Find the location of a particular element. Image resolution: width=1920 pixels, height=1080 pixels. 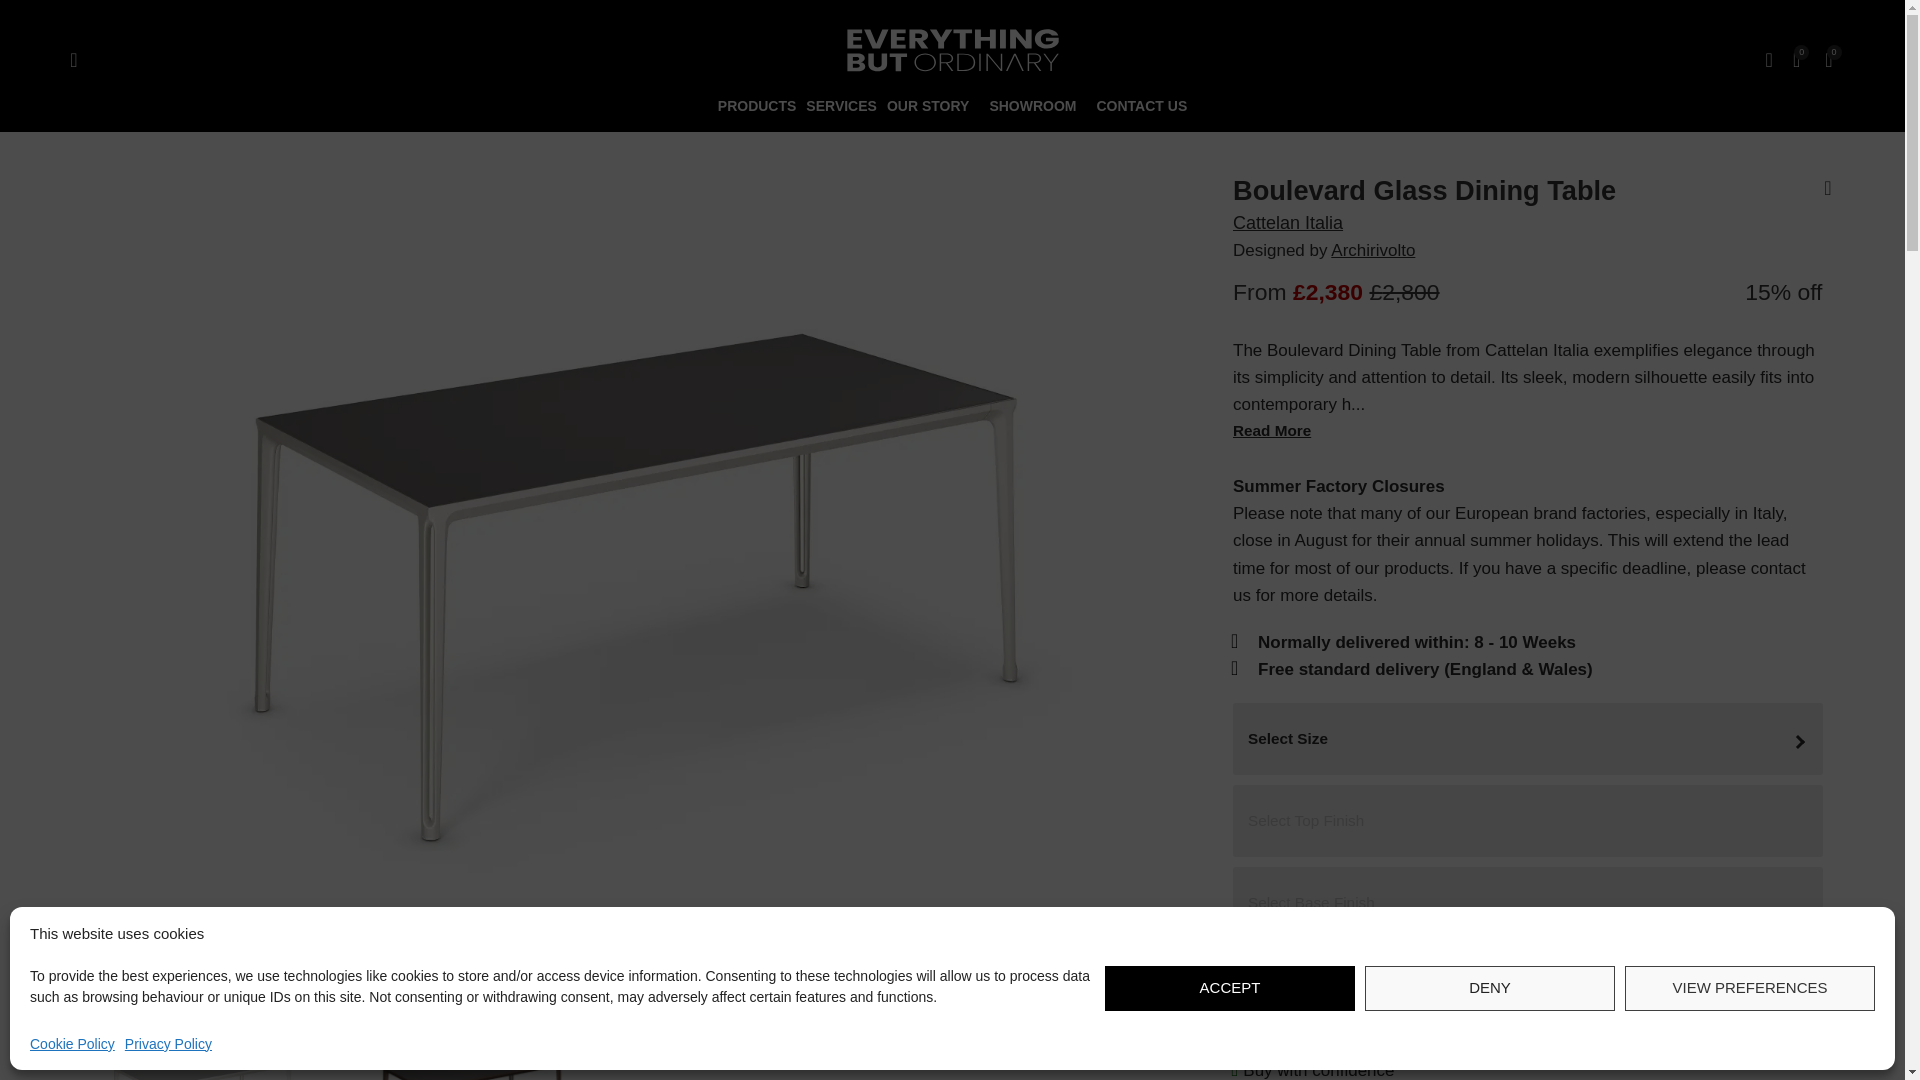

Cookie Policy is located at coordinates (72, 1044).